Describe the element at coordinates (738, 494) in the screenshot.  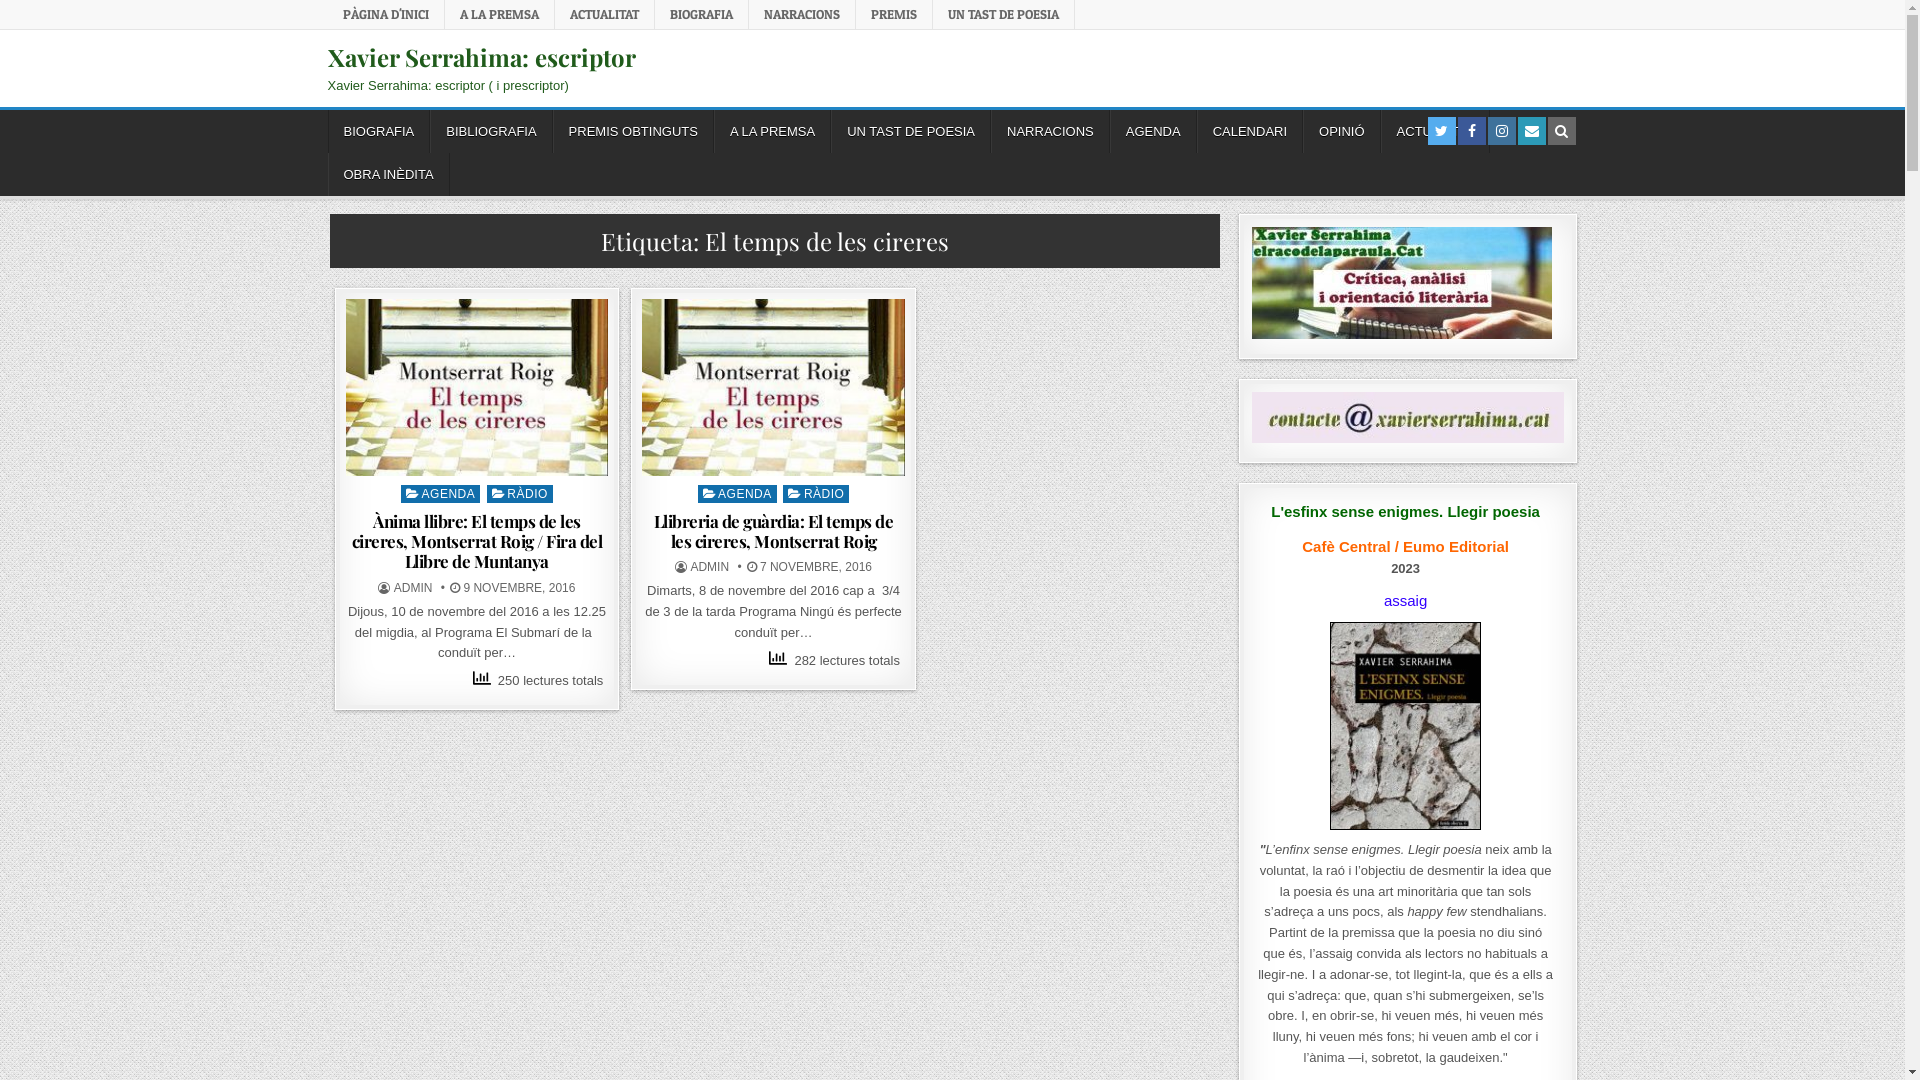
I see `AGENDA` at that location.